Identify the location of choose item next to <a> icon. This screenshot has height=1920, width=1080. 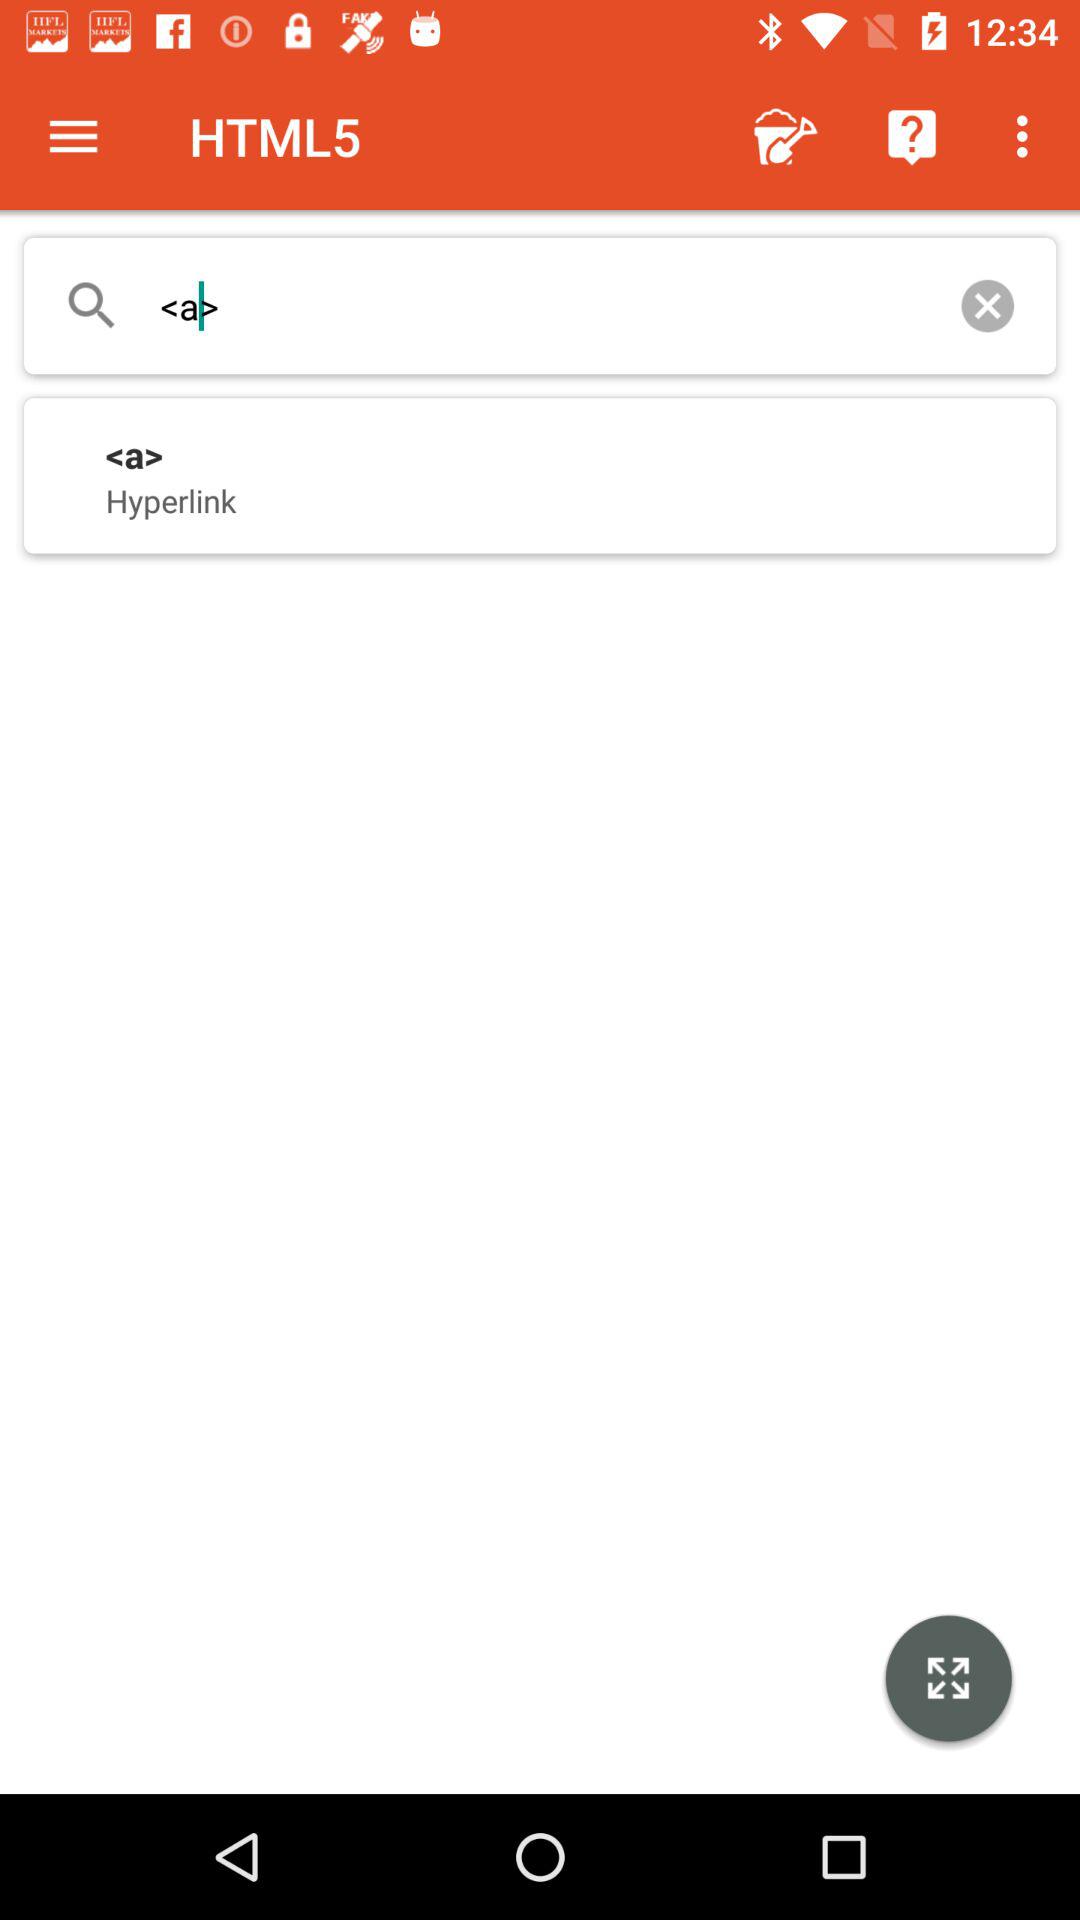
(988, 306).